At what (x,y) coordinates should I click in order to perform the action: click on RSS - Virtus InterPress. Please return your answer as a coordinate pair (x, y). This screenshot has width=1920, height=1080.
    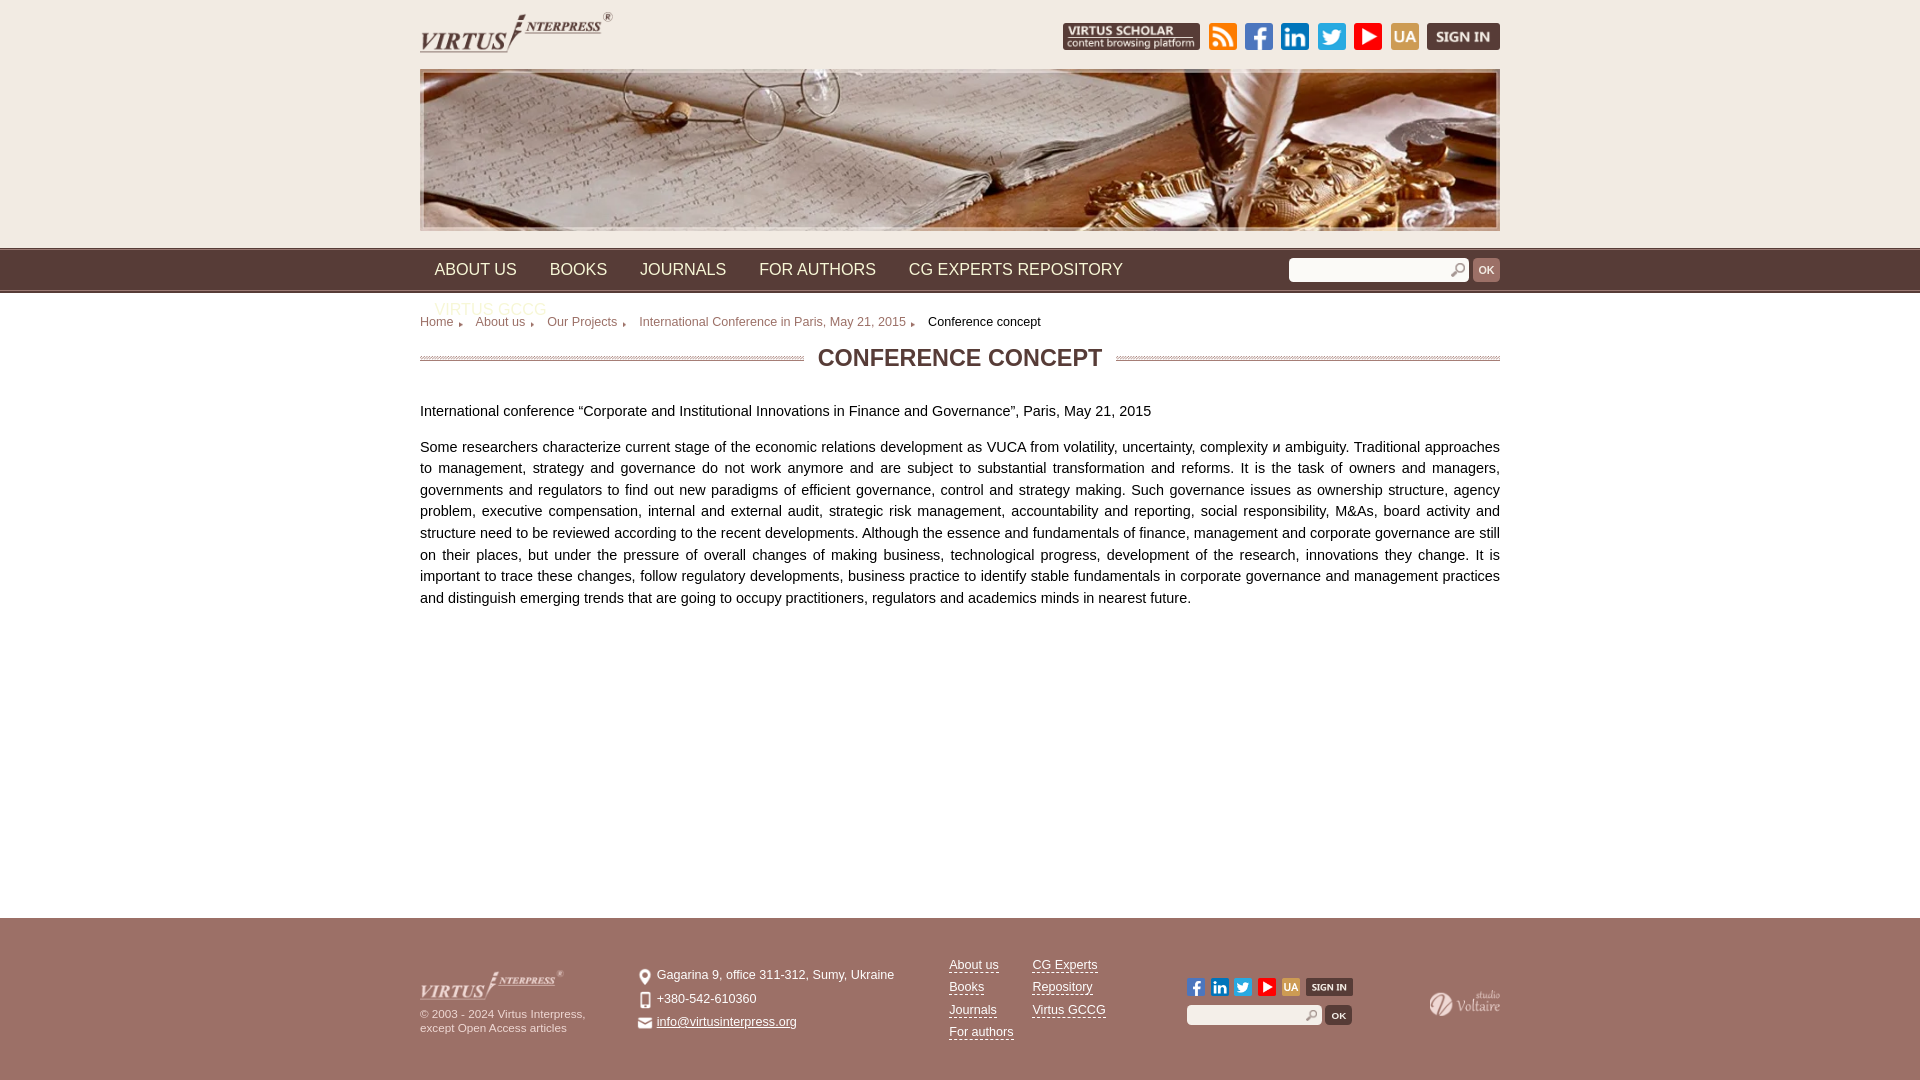
    Looking at the image, I should click on (1356, 51).